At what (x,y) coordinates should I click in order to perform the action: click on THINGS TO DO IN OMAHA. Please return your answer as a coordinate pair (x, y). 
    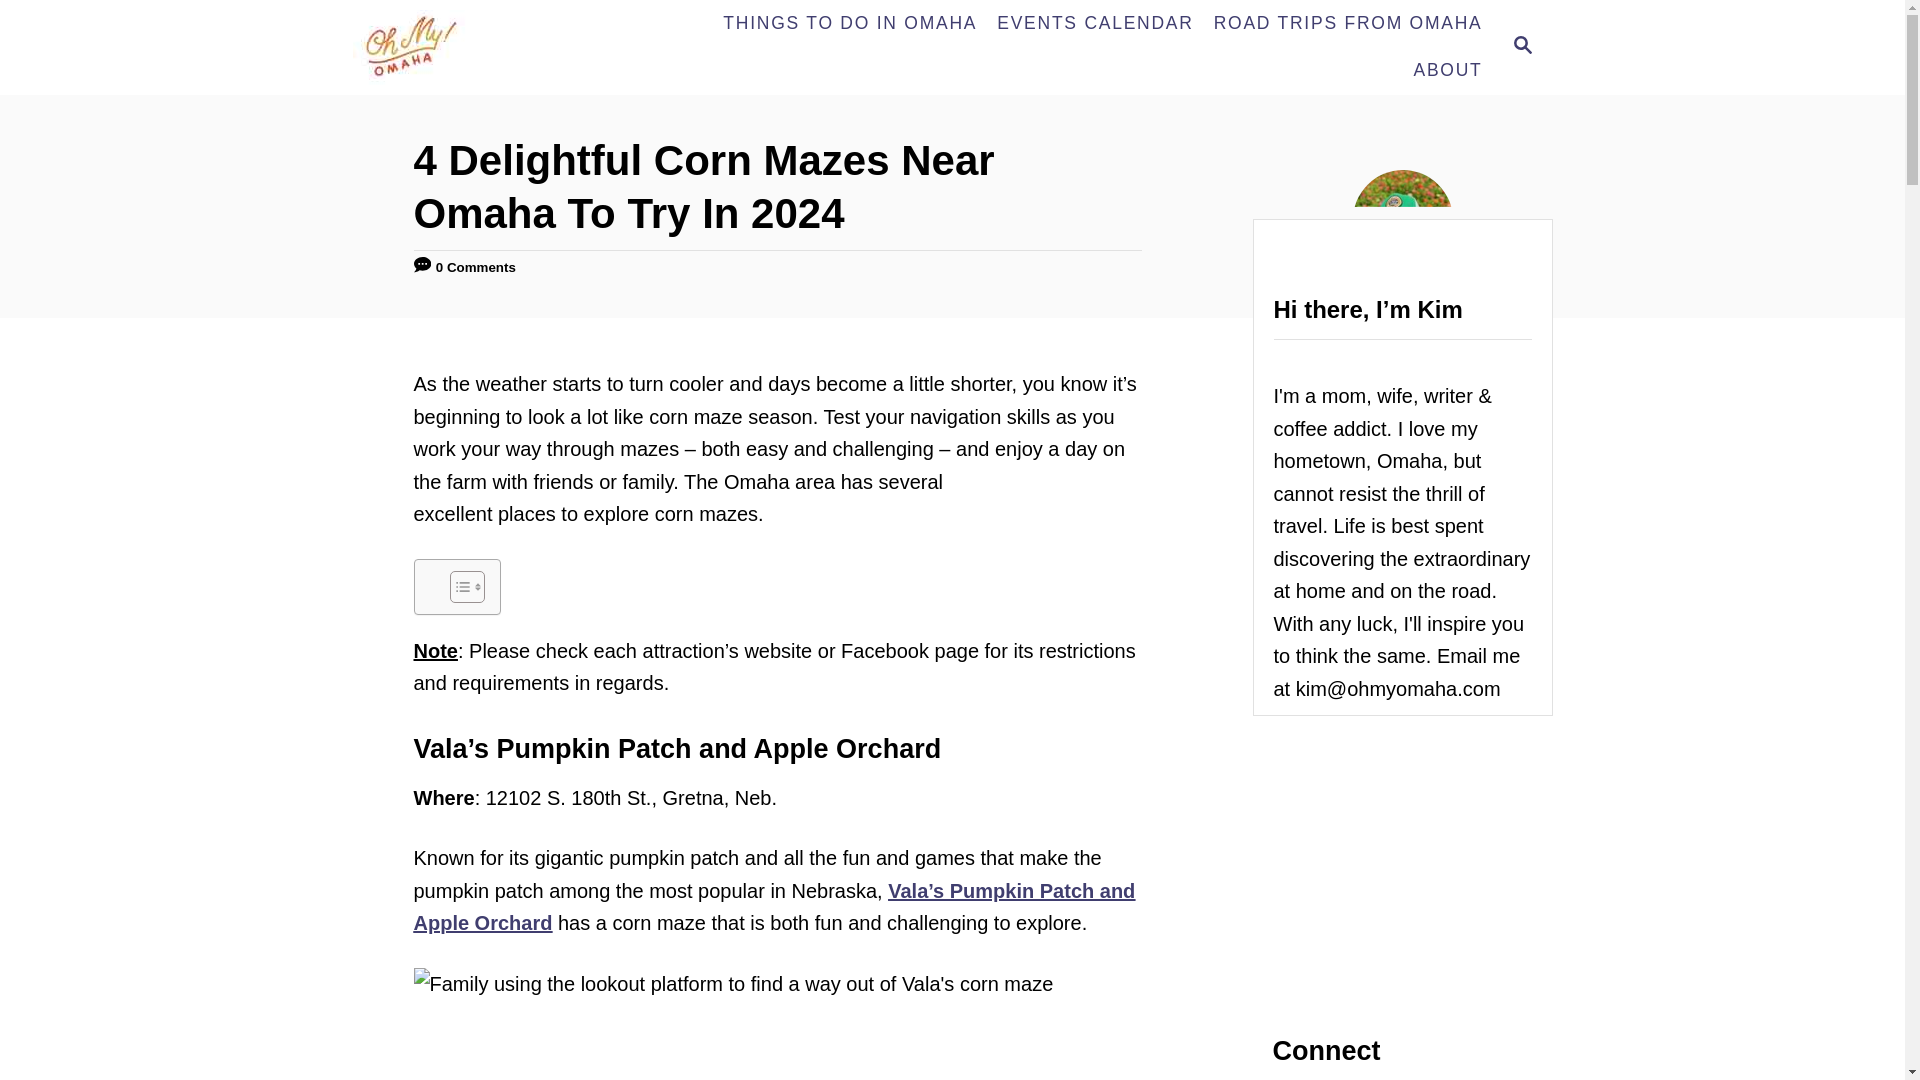
    Looking at the image, I should click on (849, 24).